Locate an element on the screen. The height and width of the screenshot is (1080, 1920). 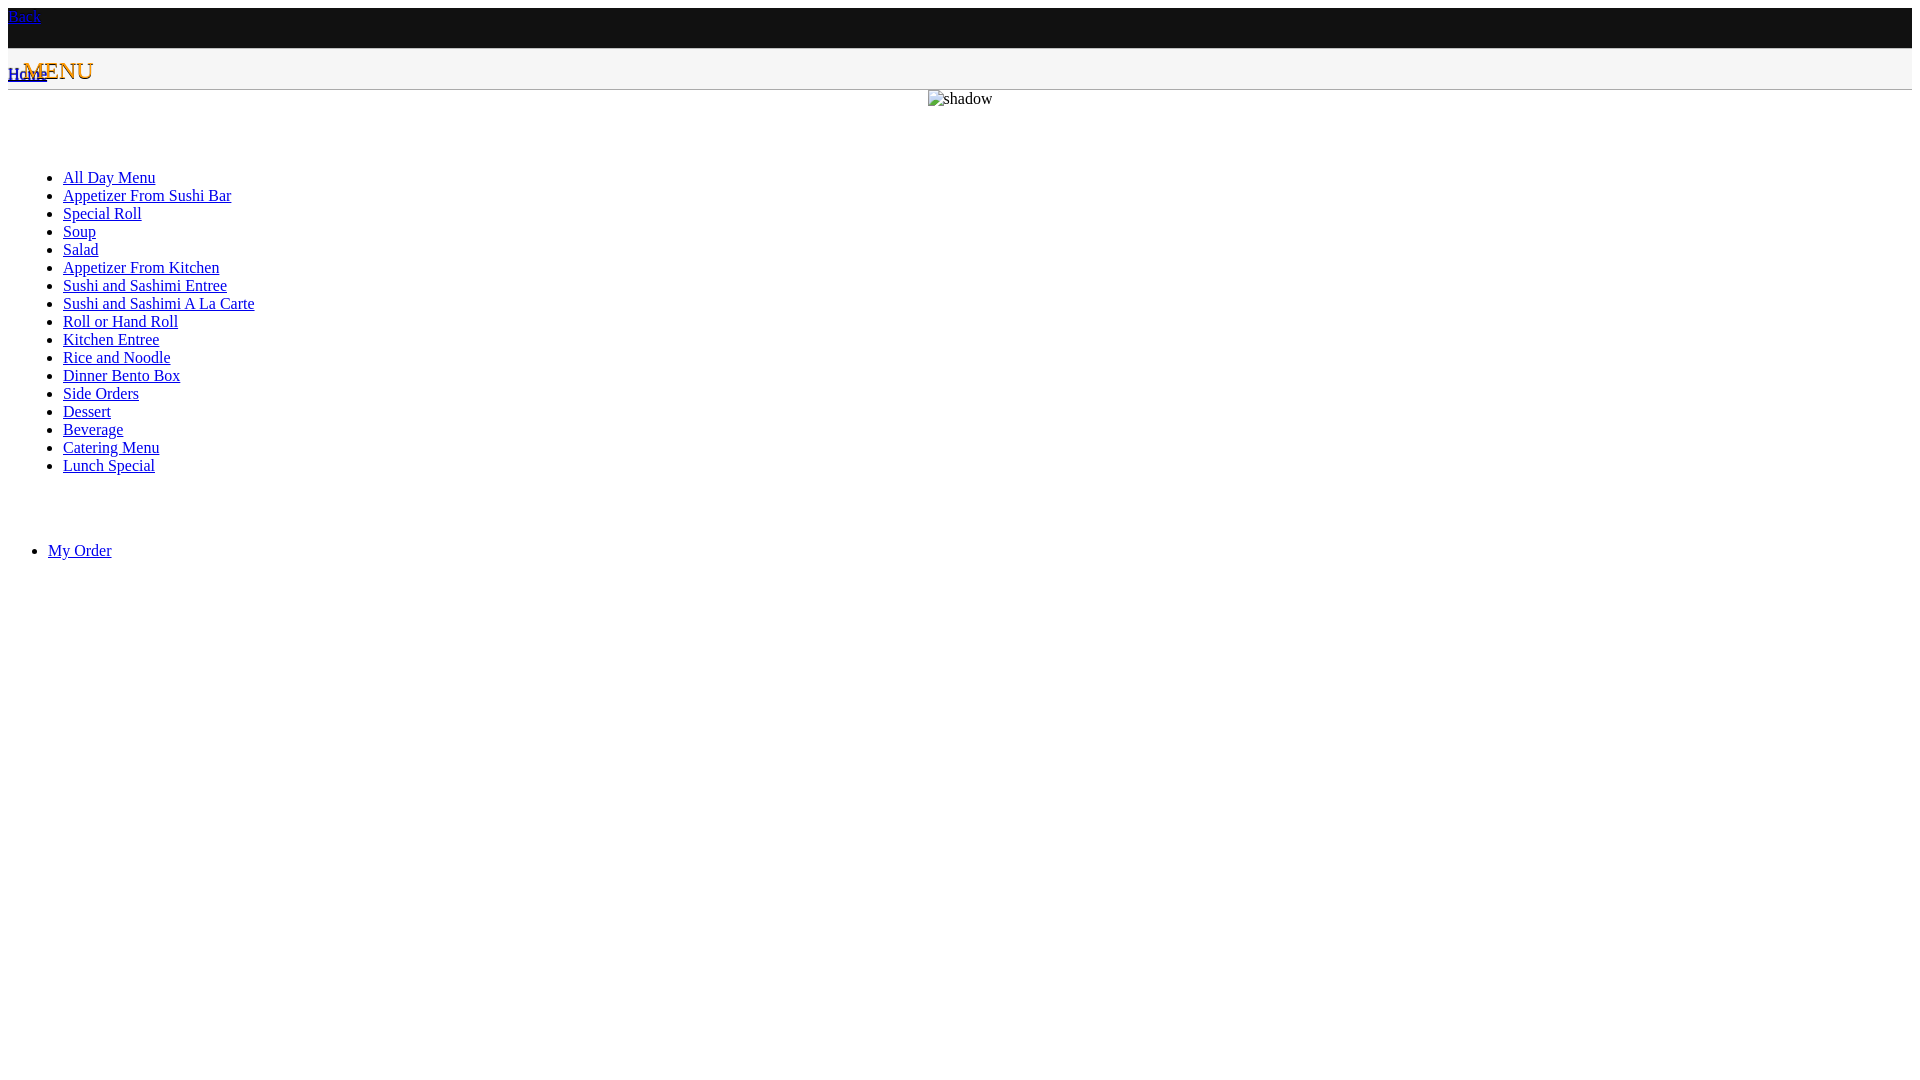
Home is located at coordinates (28, 74).